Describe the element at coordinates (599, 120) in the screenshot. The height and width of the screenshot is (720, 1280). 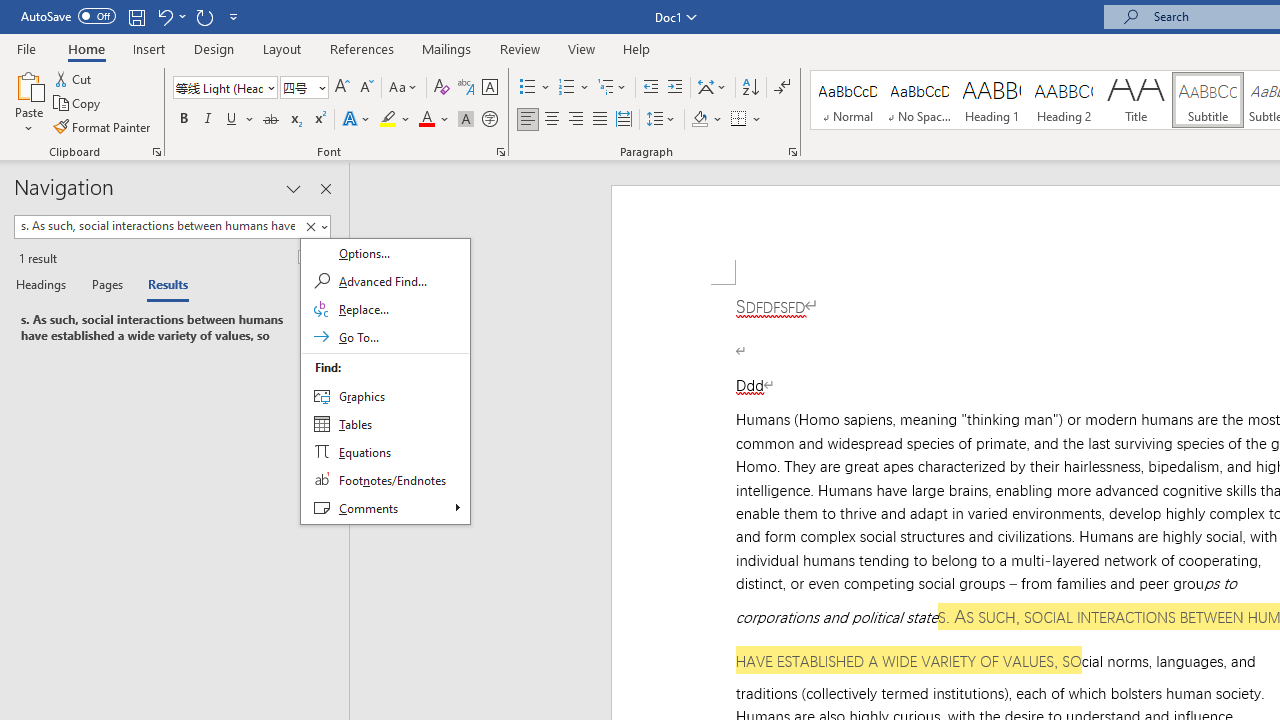
I see `Justify` at that location.